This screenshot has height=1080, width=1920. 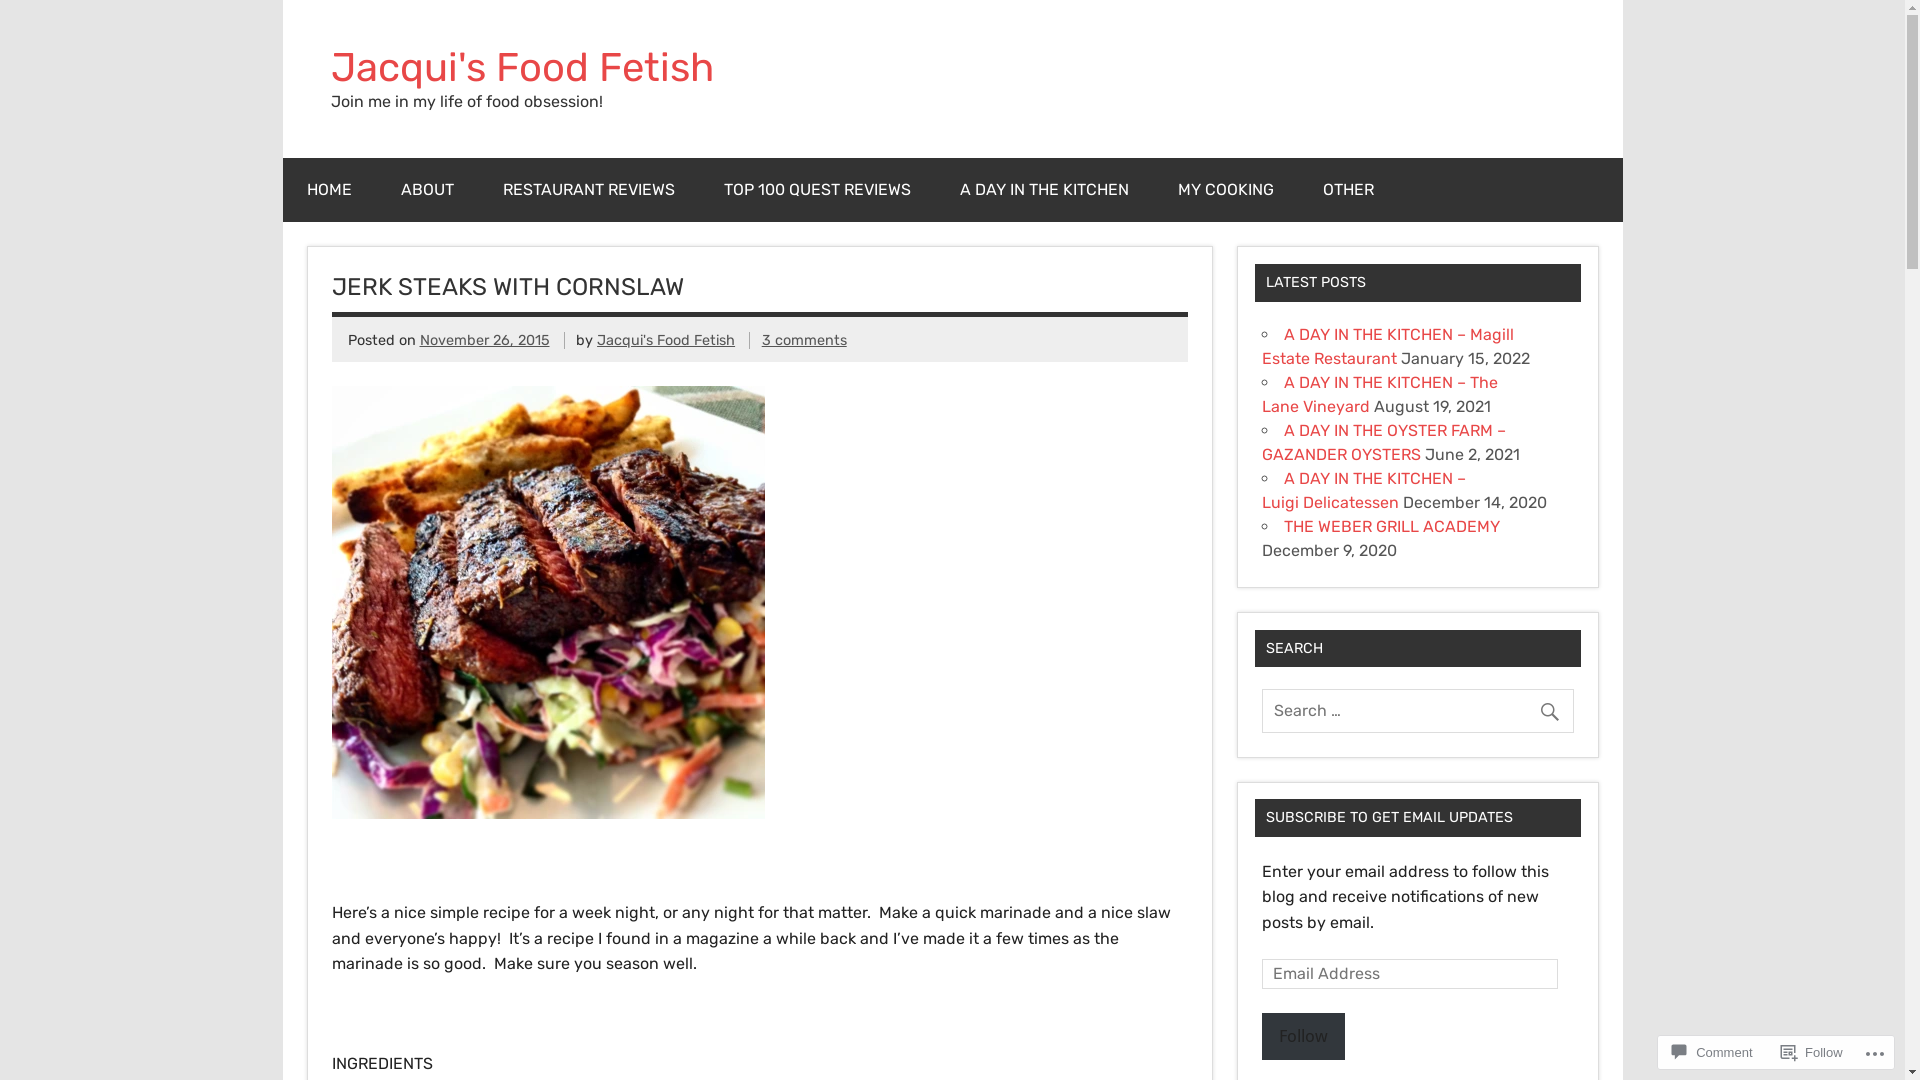 I want to click on Comment, so click(x=1712, y=1052).